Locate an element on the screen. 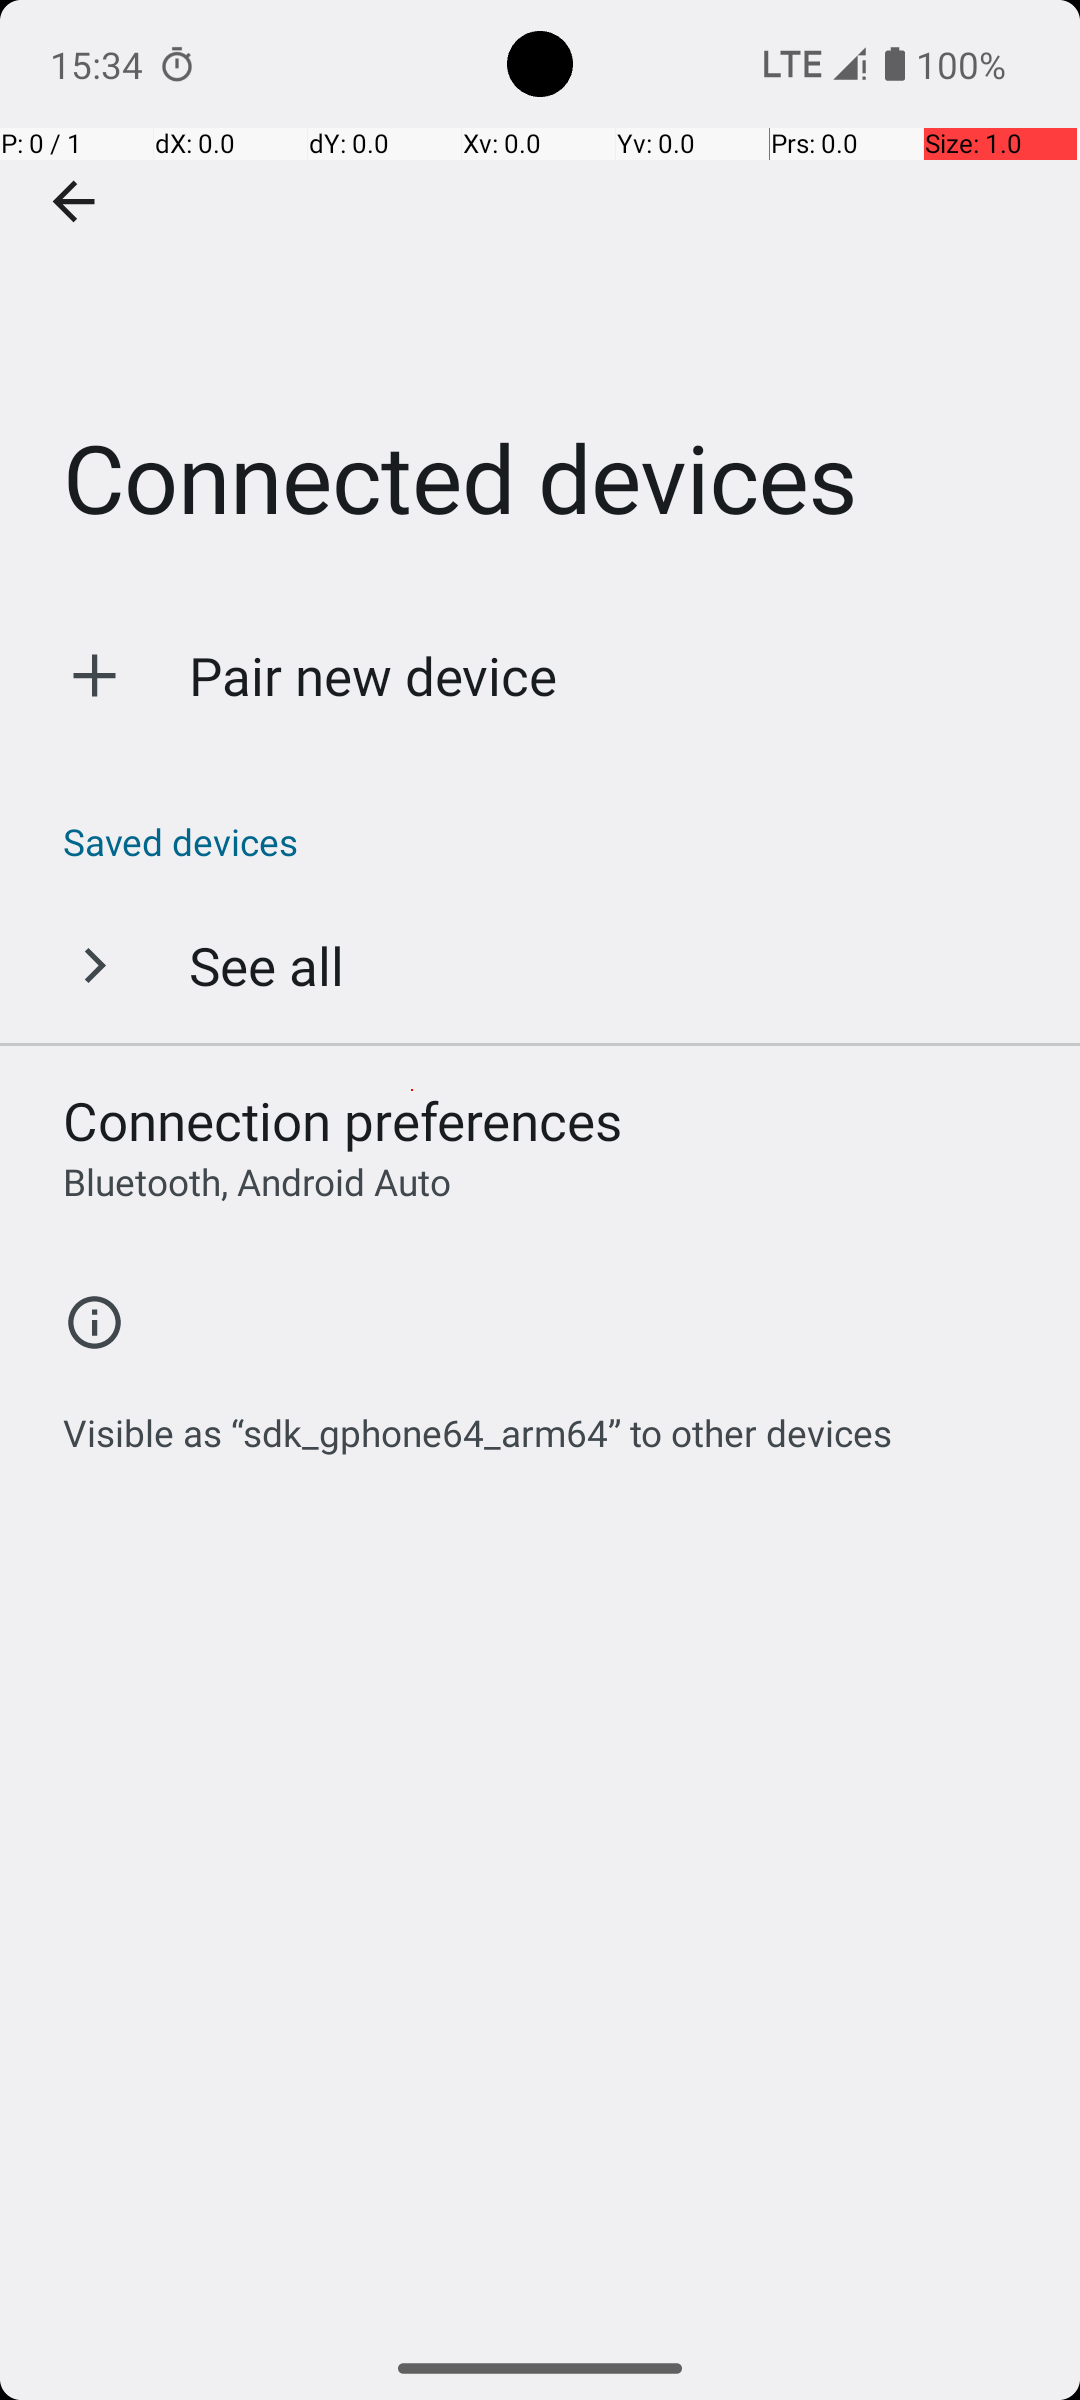  See all is located at coordinates (266, 965).